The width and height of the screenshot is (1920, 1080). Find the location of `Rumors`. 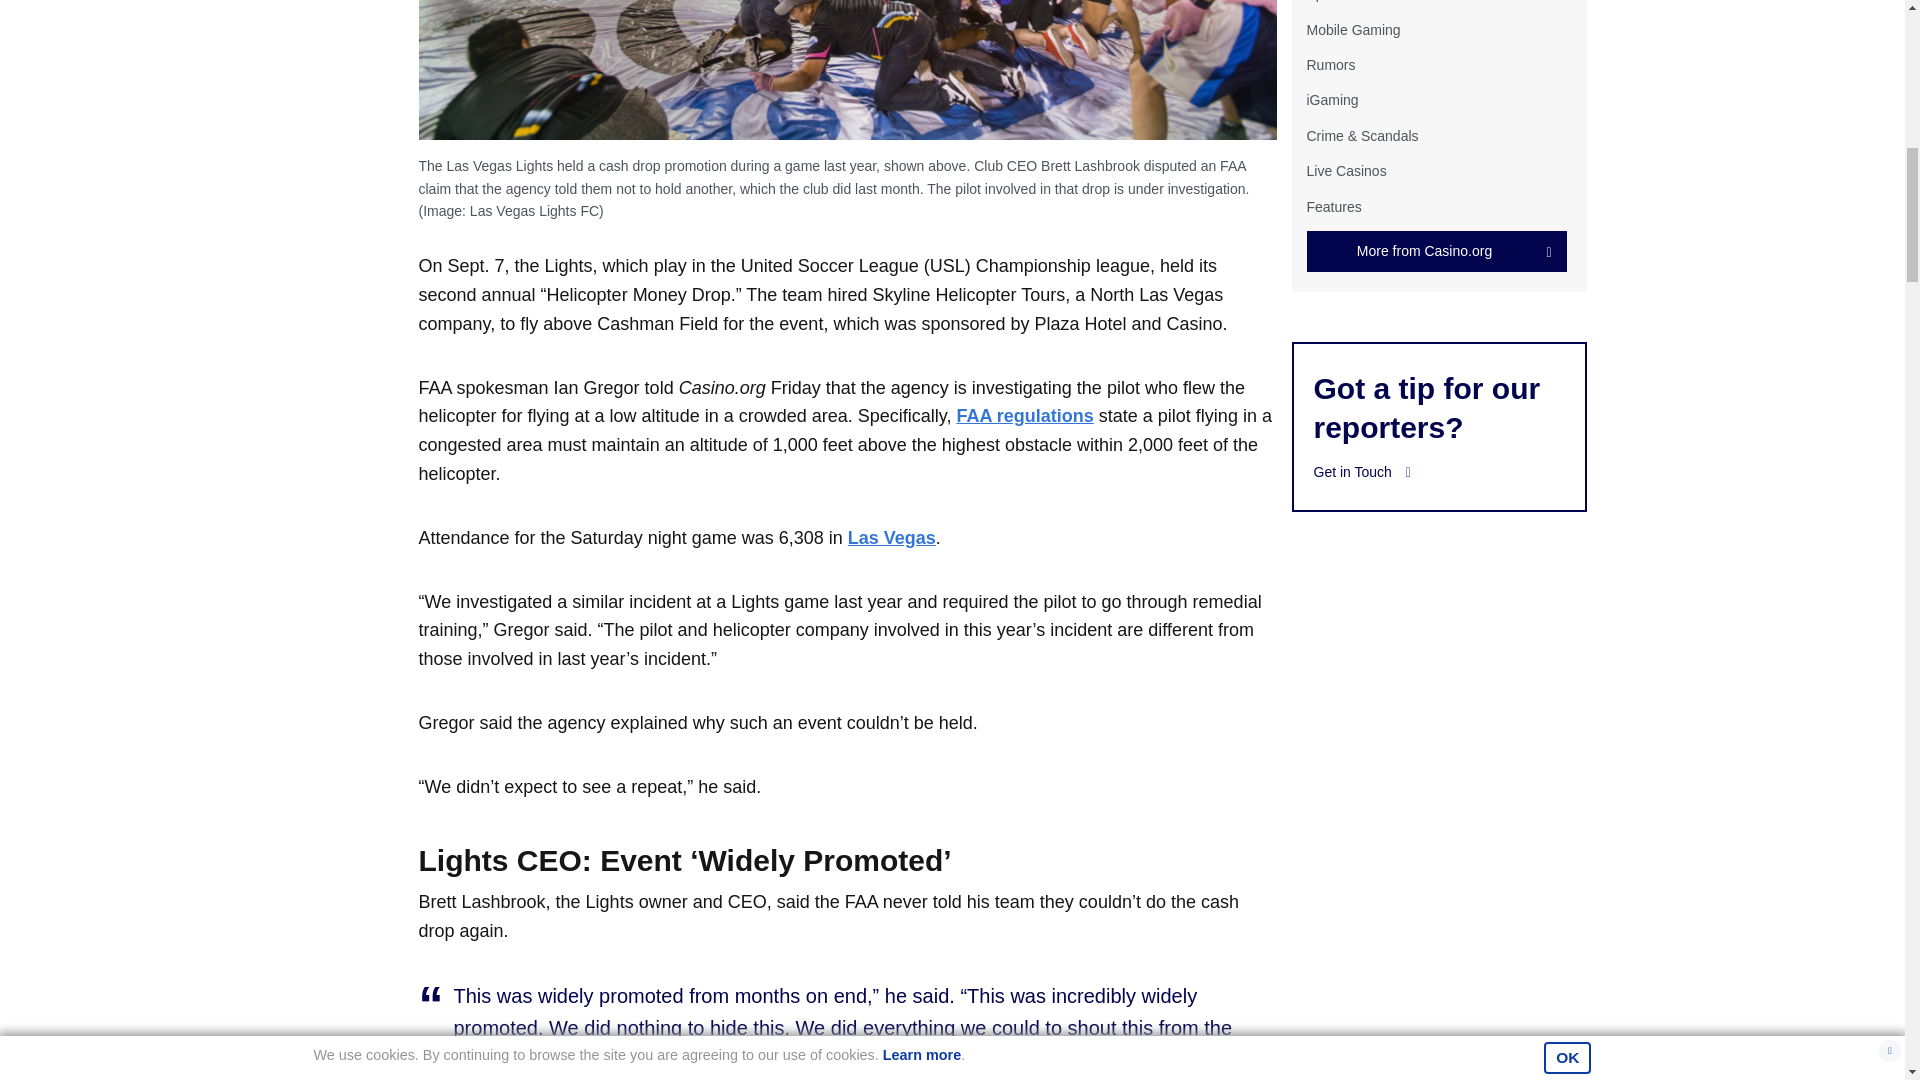

Rumors is located at coordinates (1330, 65).